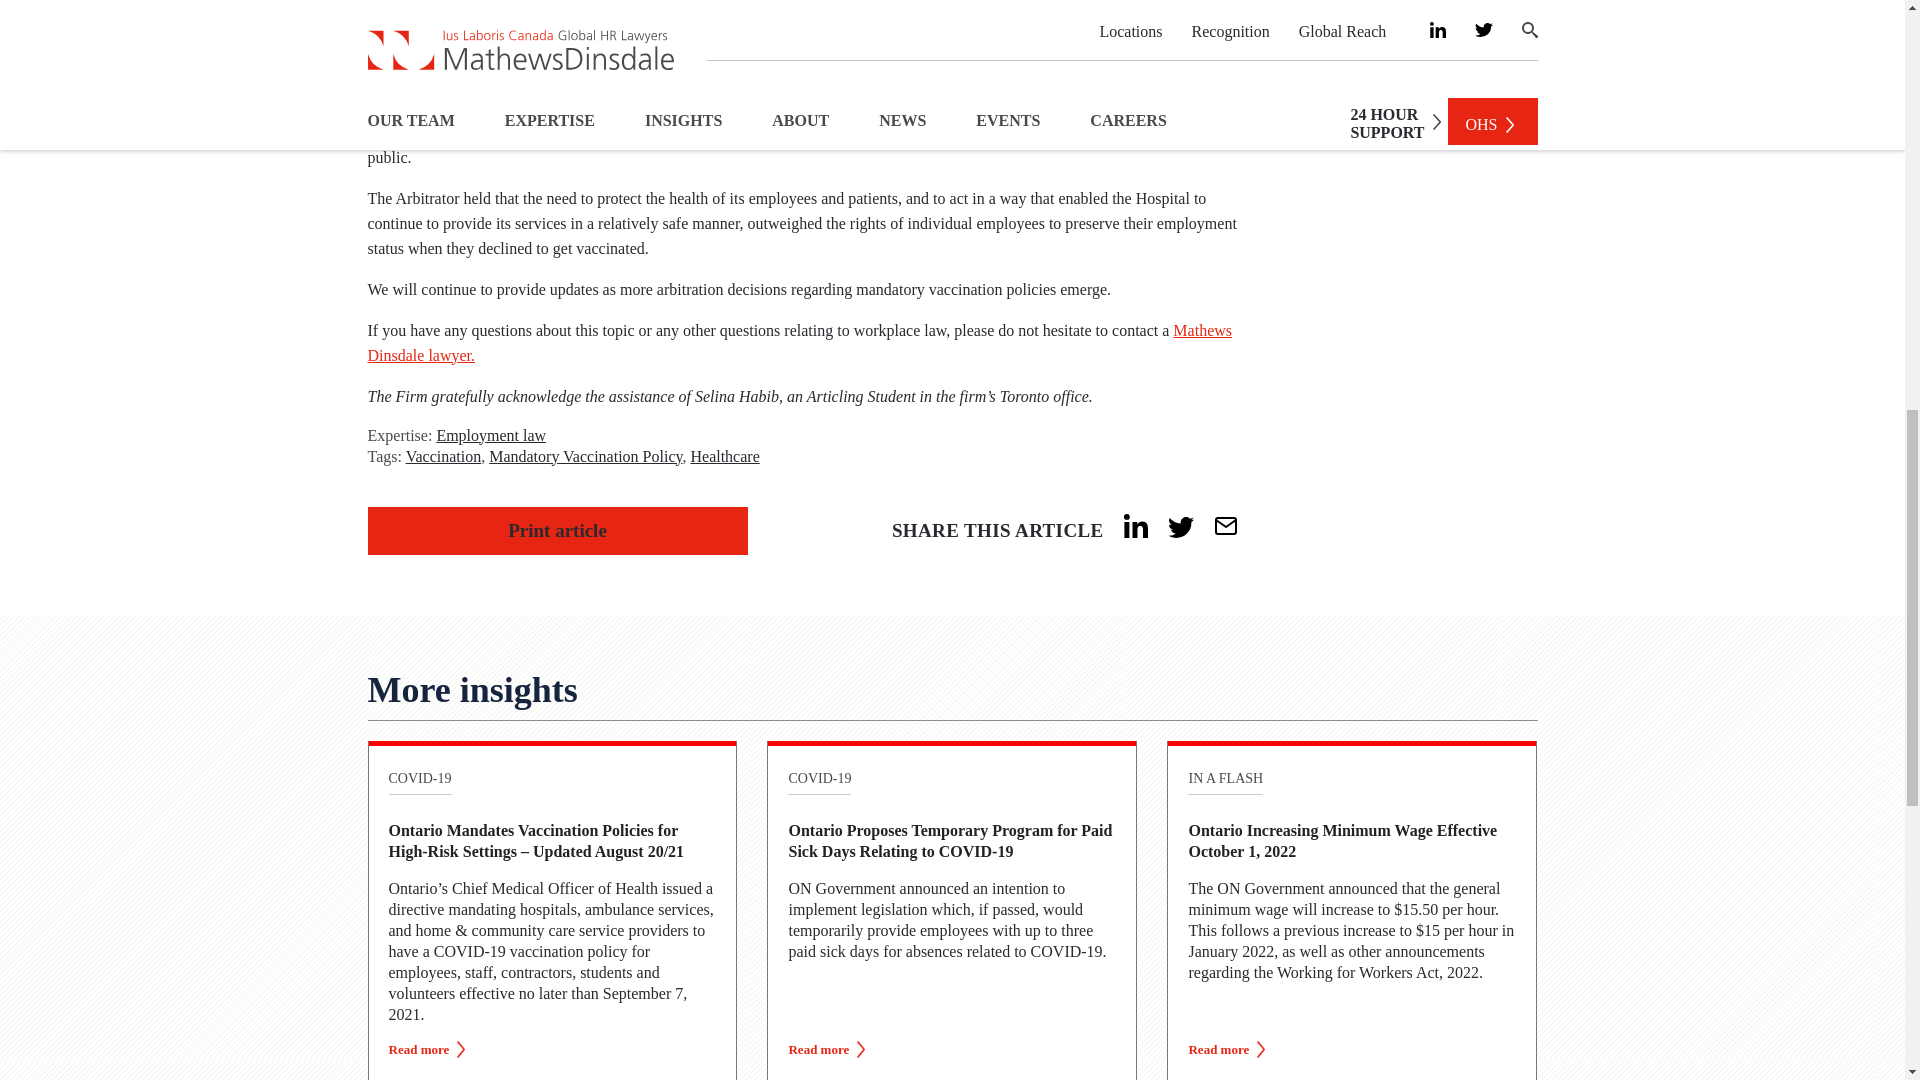 The width and height of the screenshot is (1920, 1080). Describe the element at coordinates (724, 456) in the screenshot. I see `Healthcare` at that location.